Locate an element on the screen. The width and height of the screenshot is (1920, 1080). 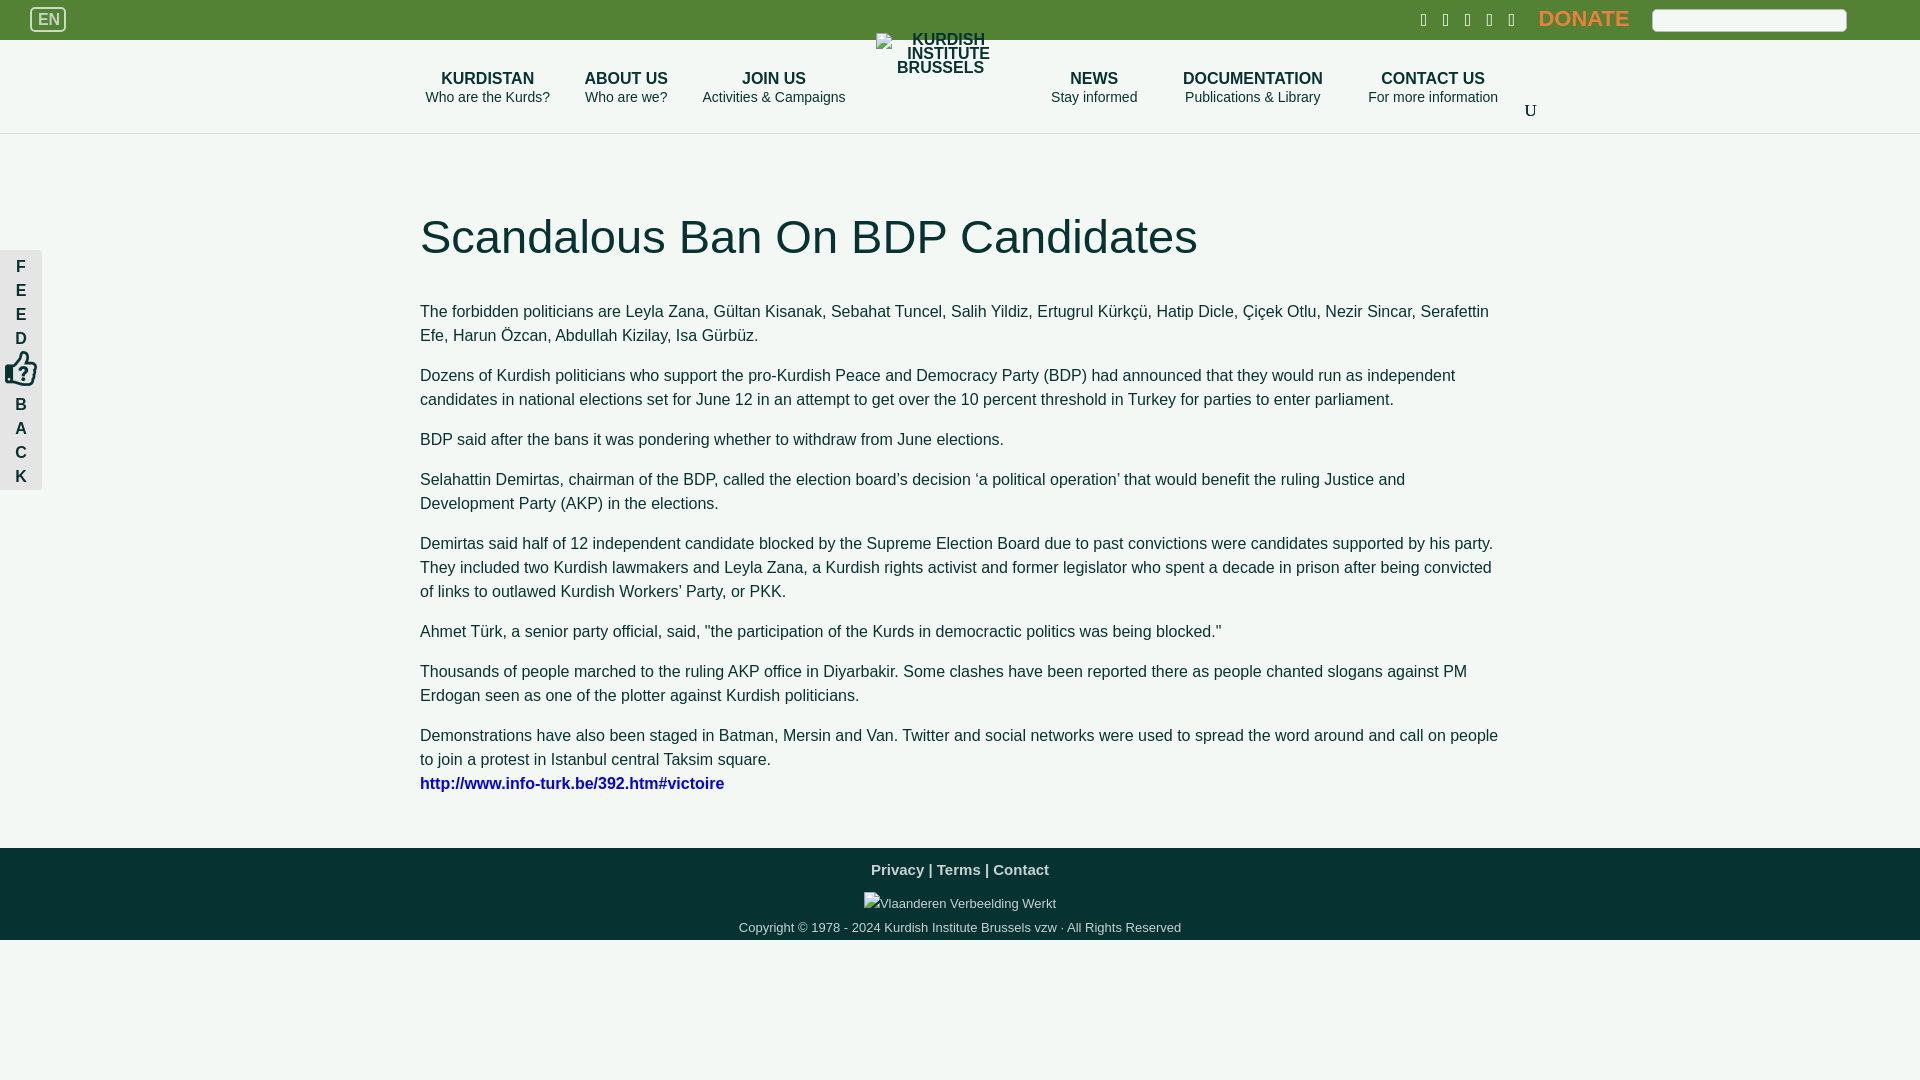
Search is located at coordinates (1432, 102).